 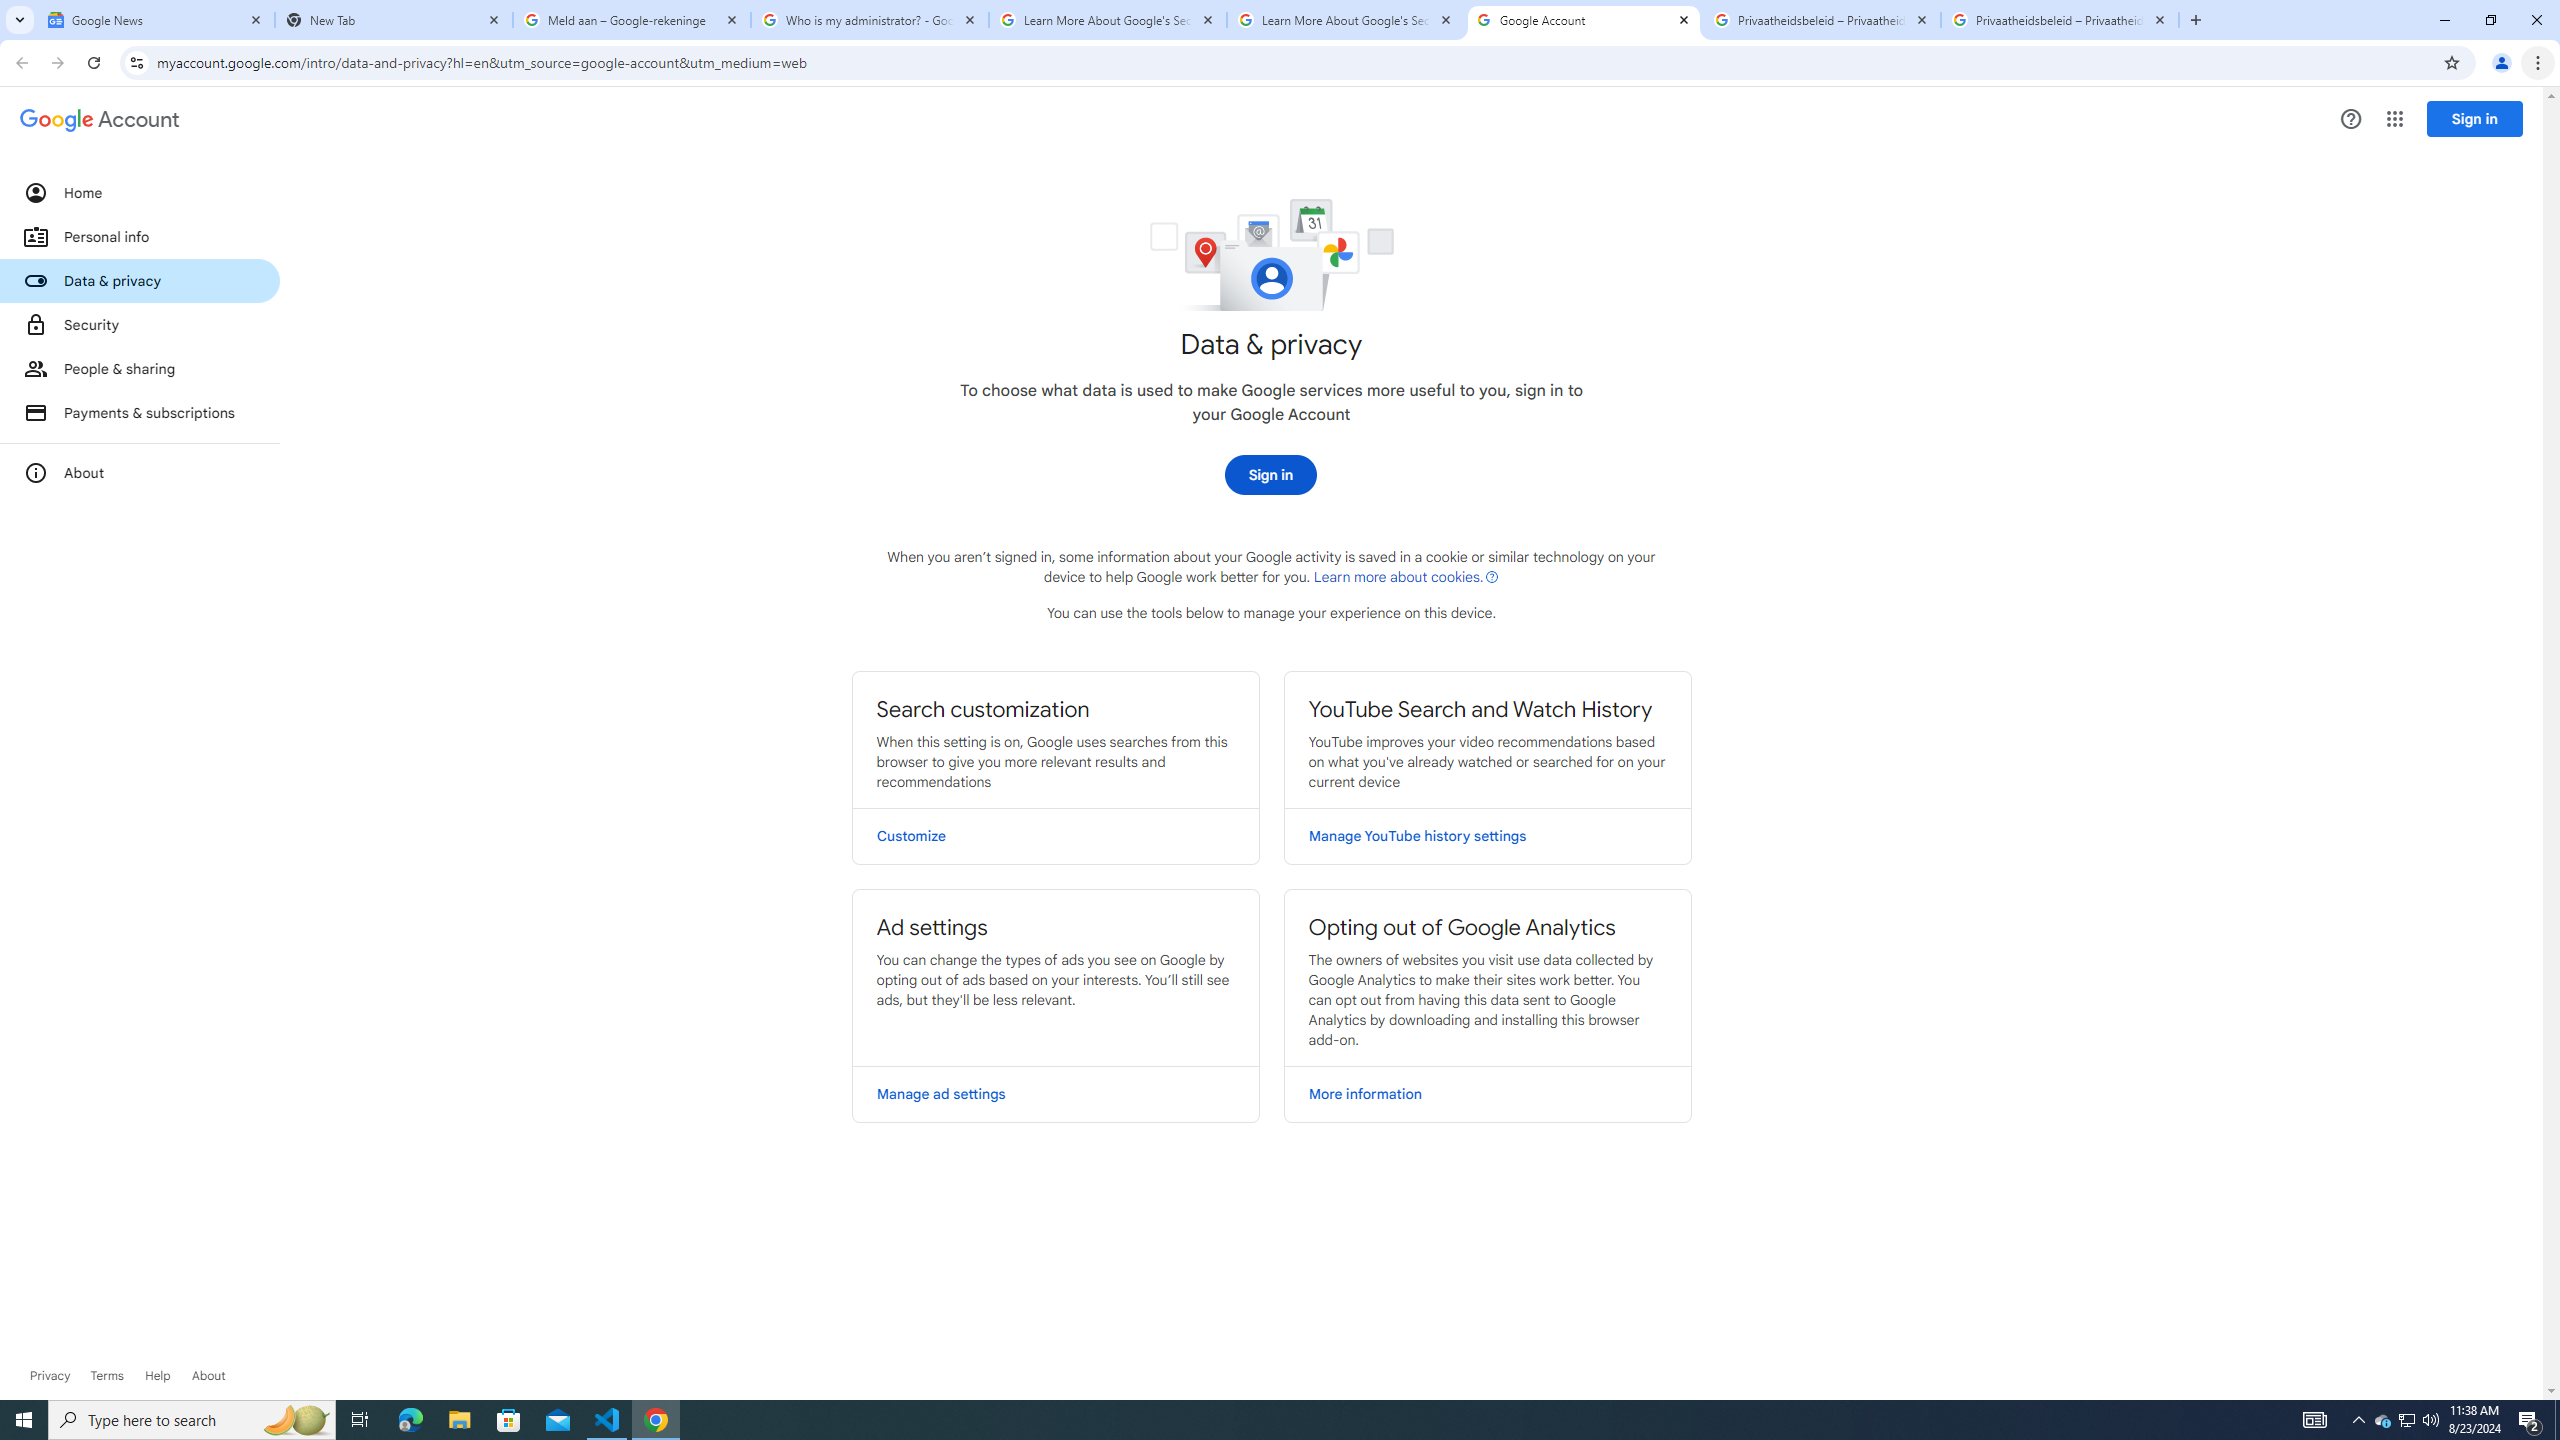 What do you see at coordinates (140, 369) in the screenshot?
I see `People & sharing` at bounding box center [140, 369].